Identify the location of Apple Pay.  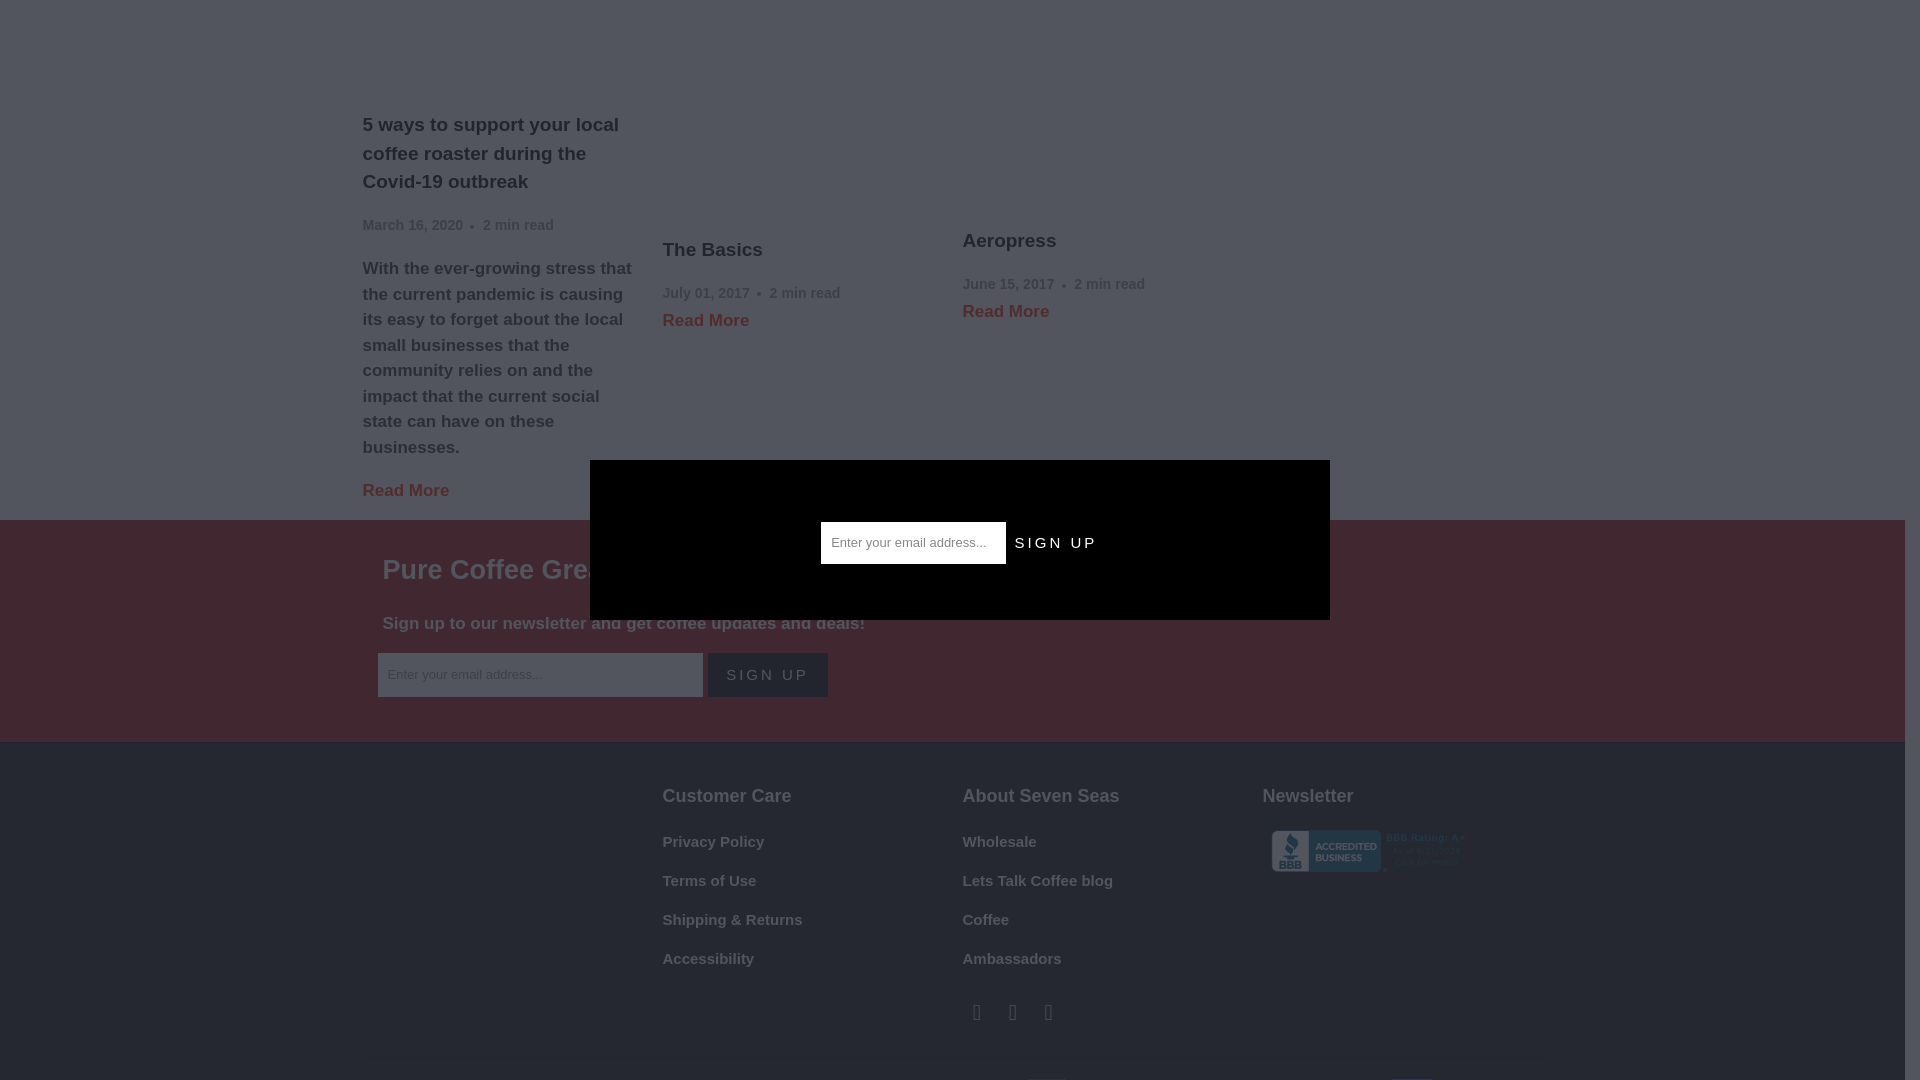
(1049, 1078).